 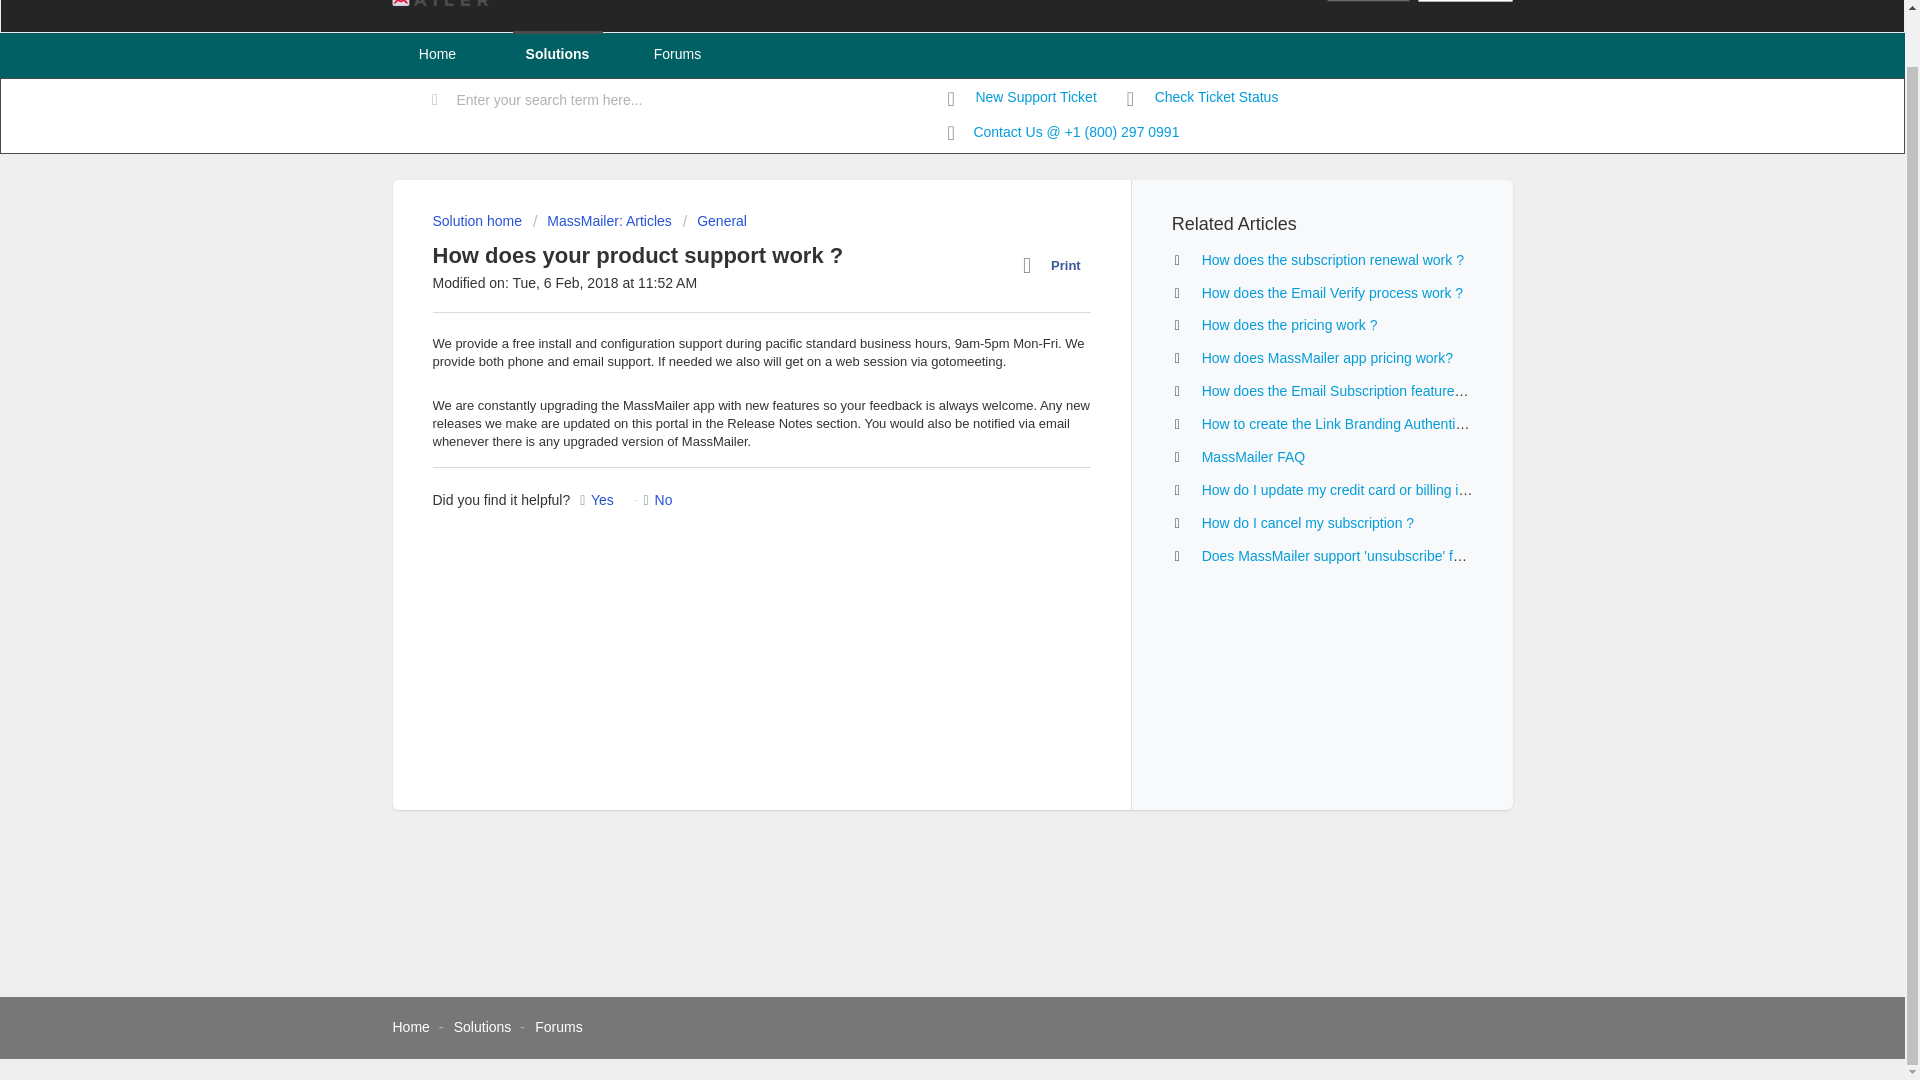 What do you see at coordinates (1022, 98) in the screenshot?
I see `New support ticket` at bounding box center [1022, 98].